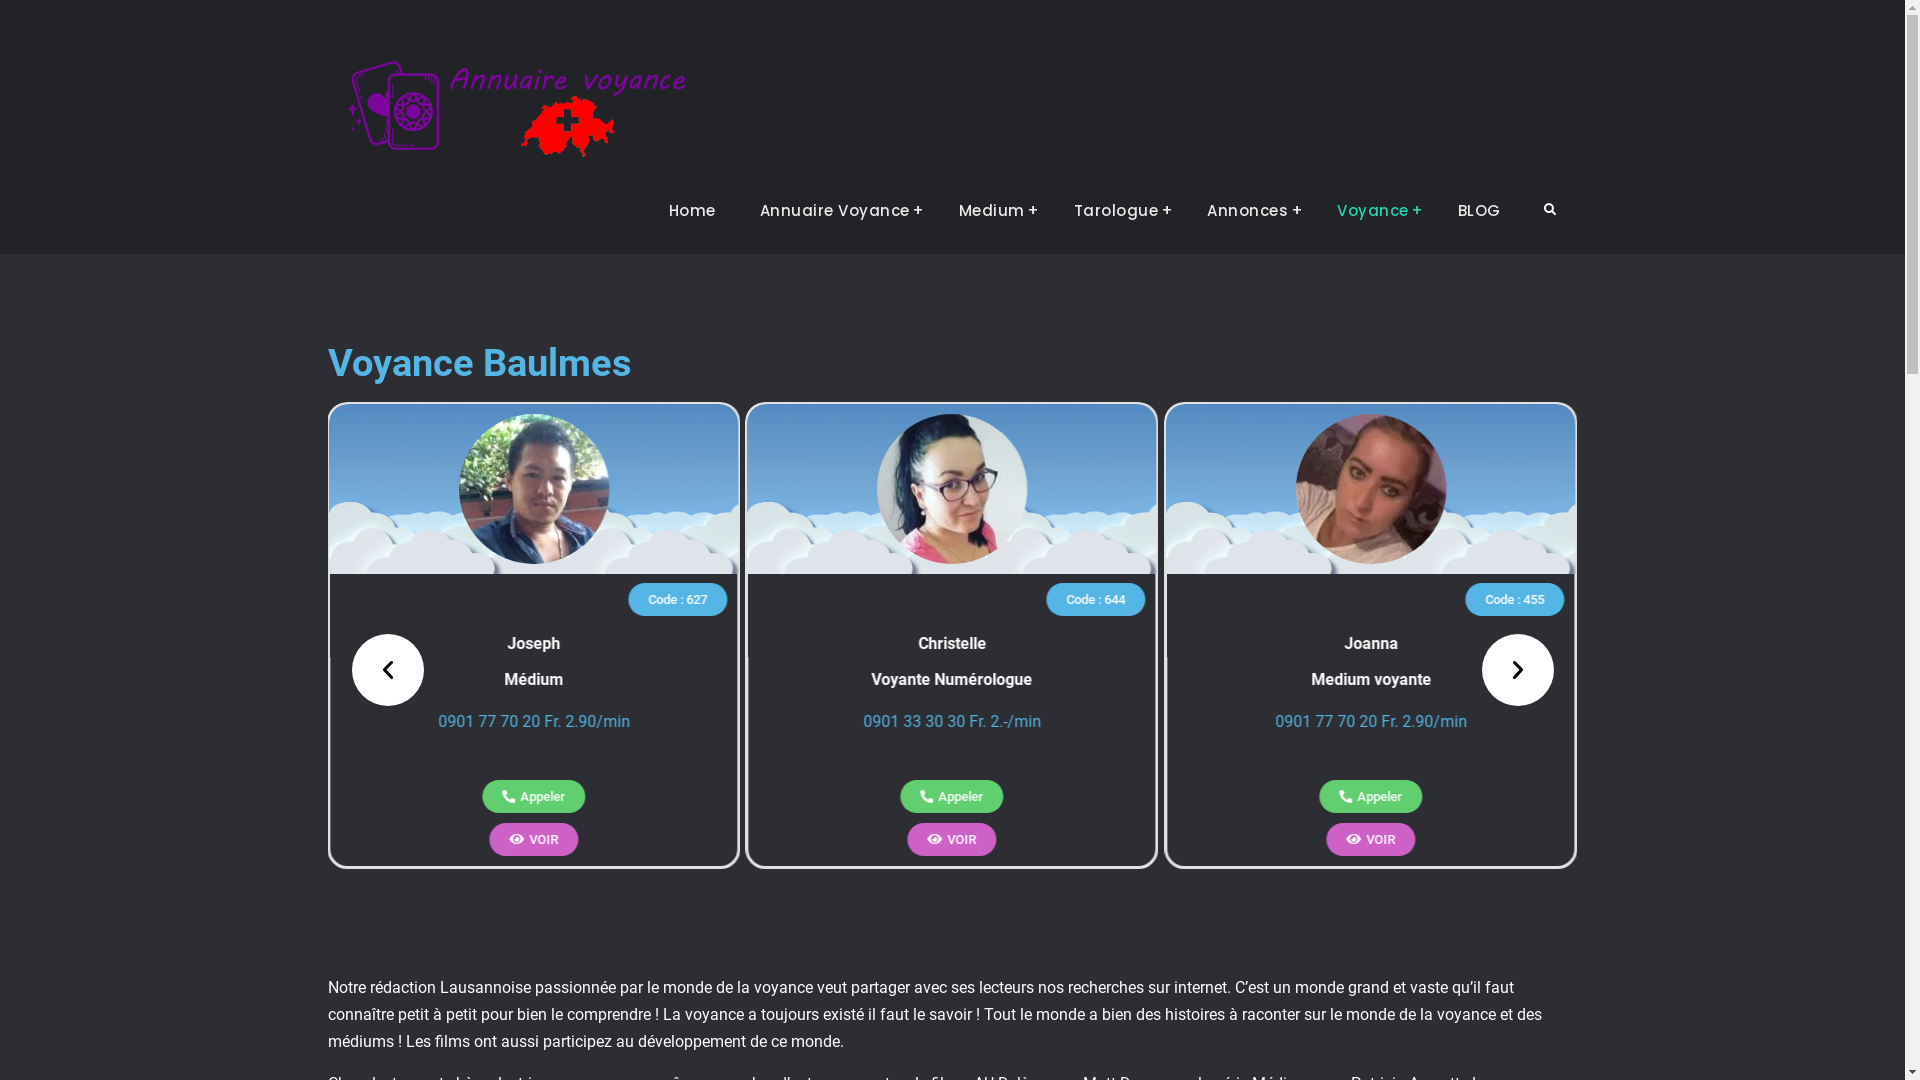 The height and width of the screenshot is (1080, 1920). Describe the element at coordinates (1119, 211) in the screenshot. I see `Tarologue` at that location.